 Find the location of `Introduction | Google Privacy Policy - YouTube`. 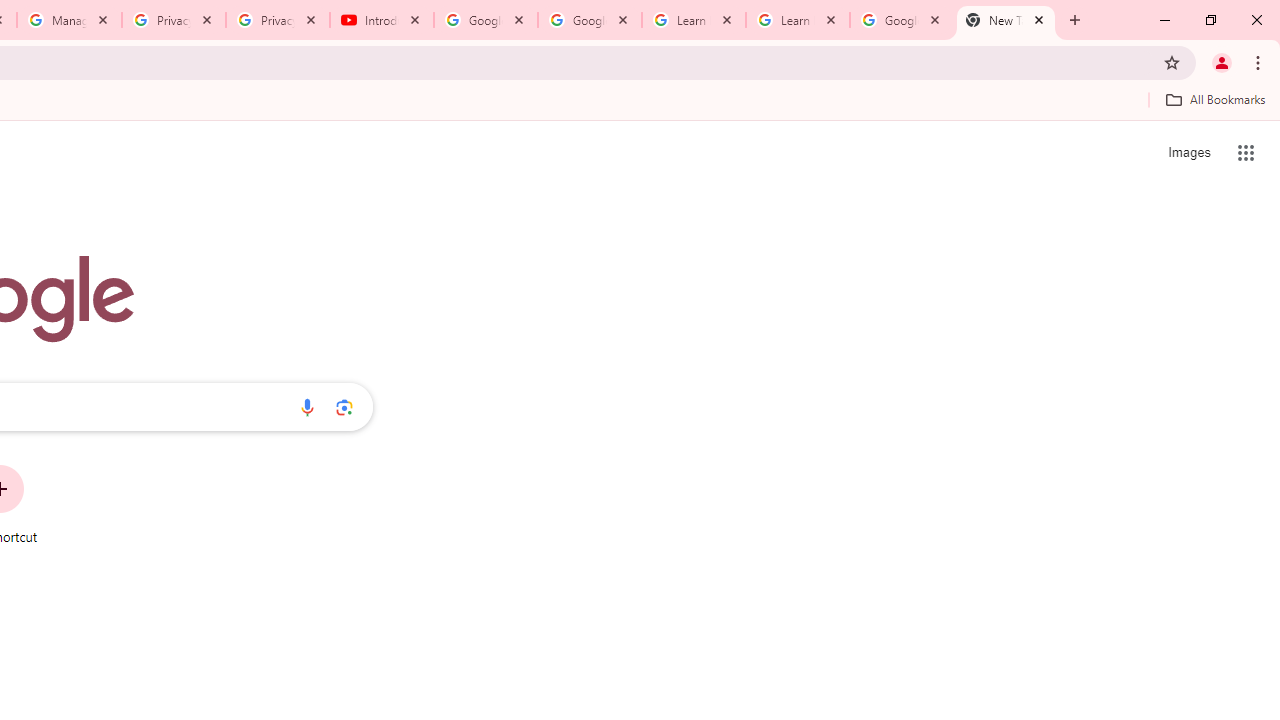

Introduction | Google Privacy Policy - YouTube is located at coordinates (382, 20).